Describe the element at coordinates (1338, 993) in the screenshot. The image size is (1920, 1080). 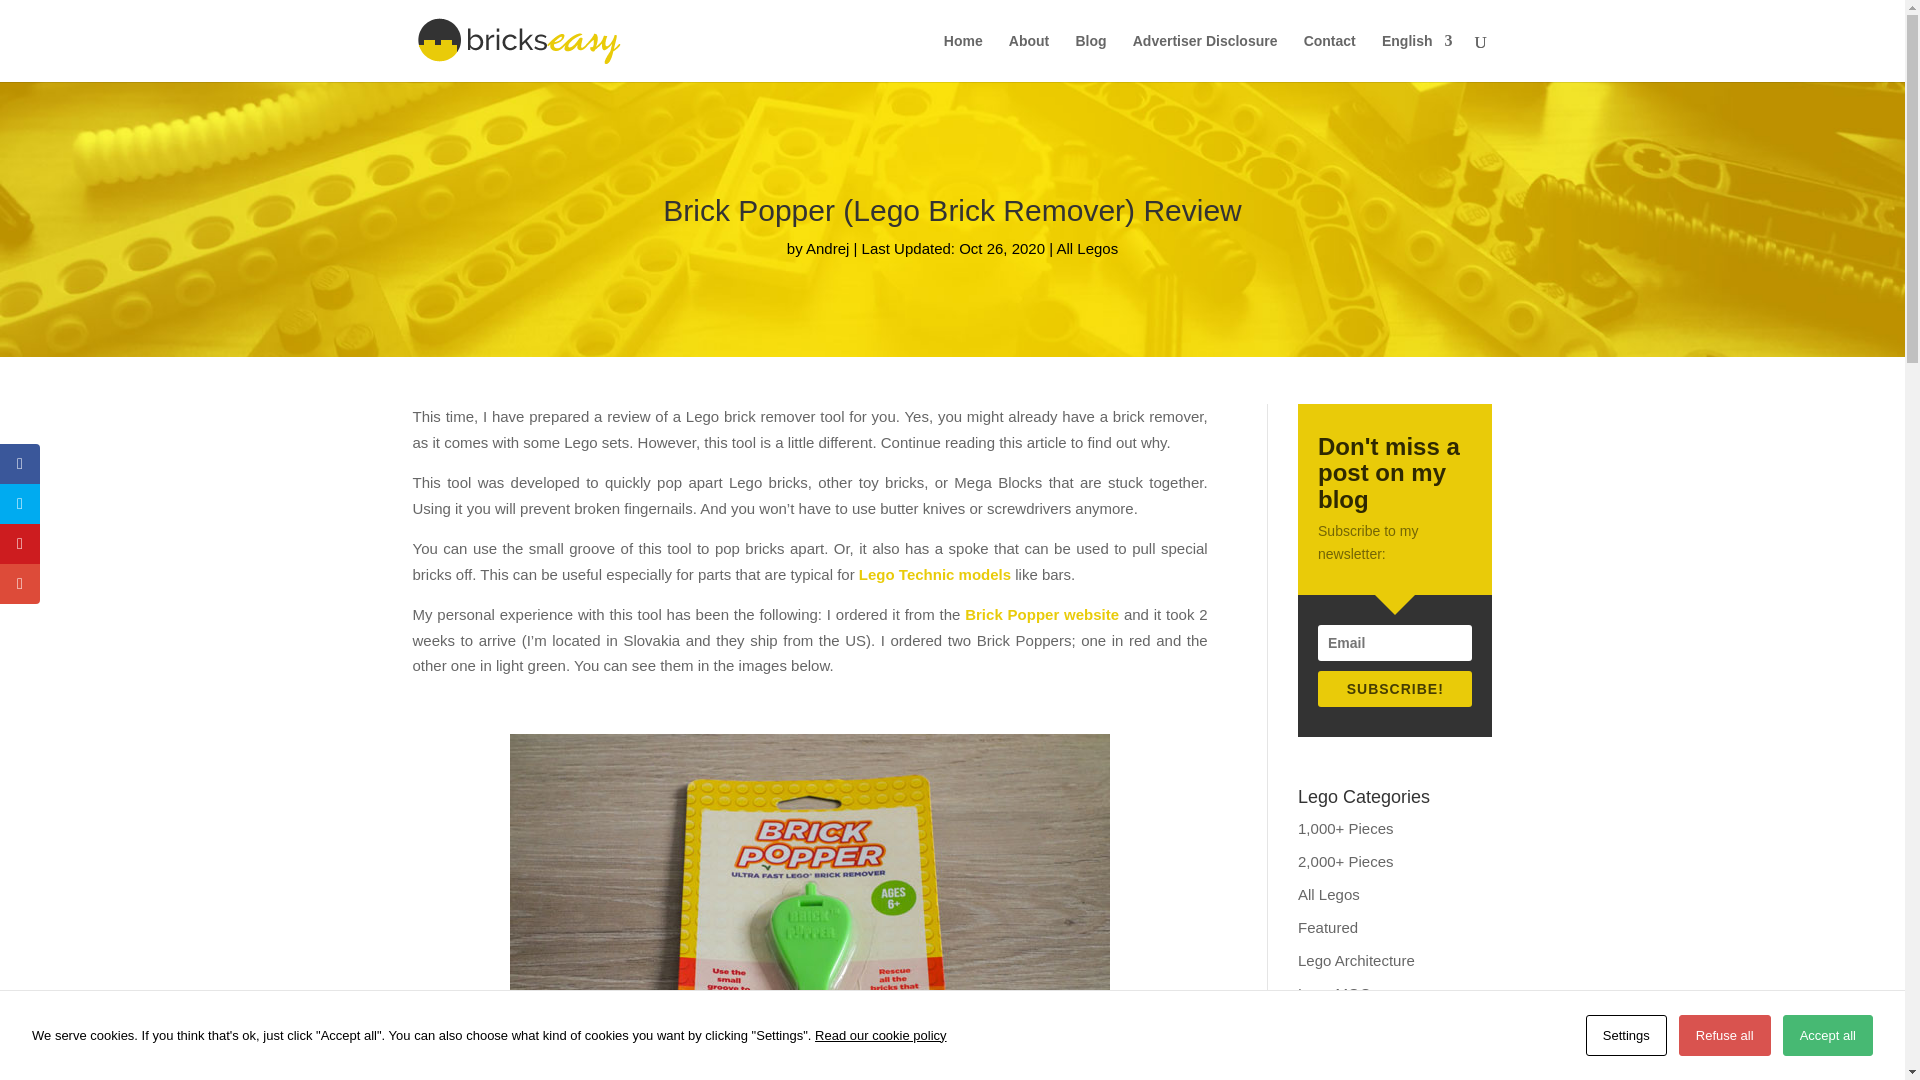
I see `Lego MOCs` at that location.